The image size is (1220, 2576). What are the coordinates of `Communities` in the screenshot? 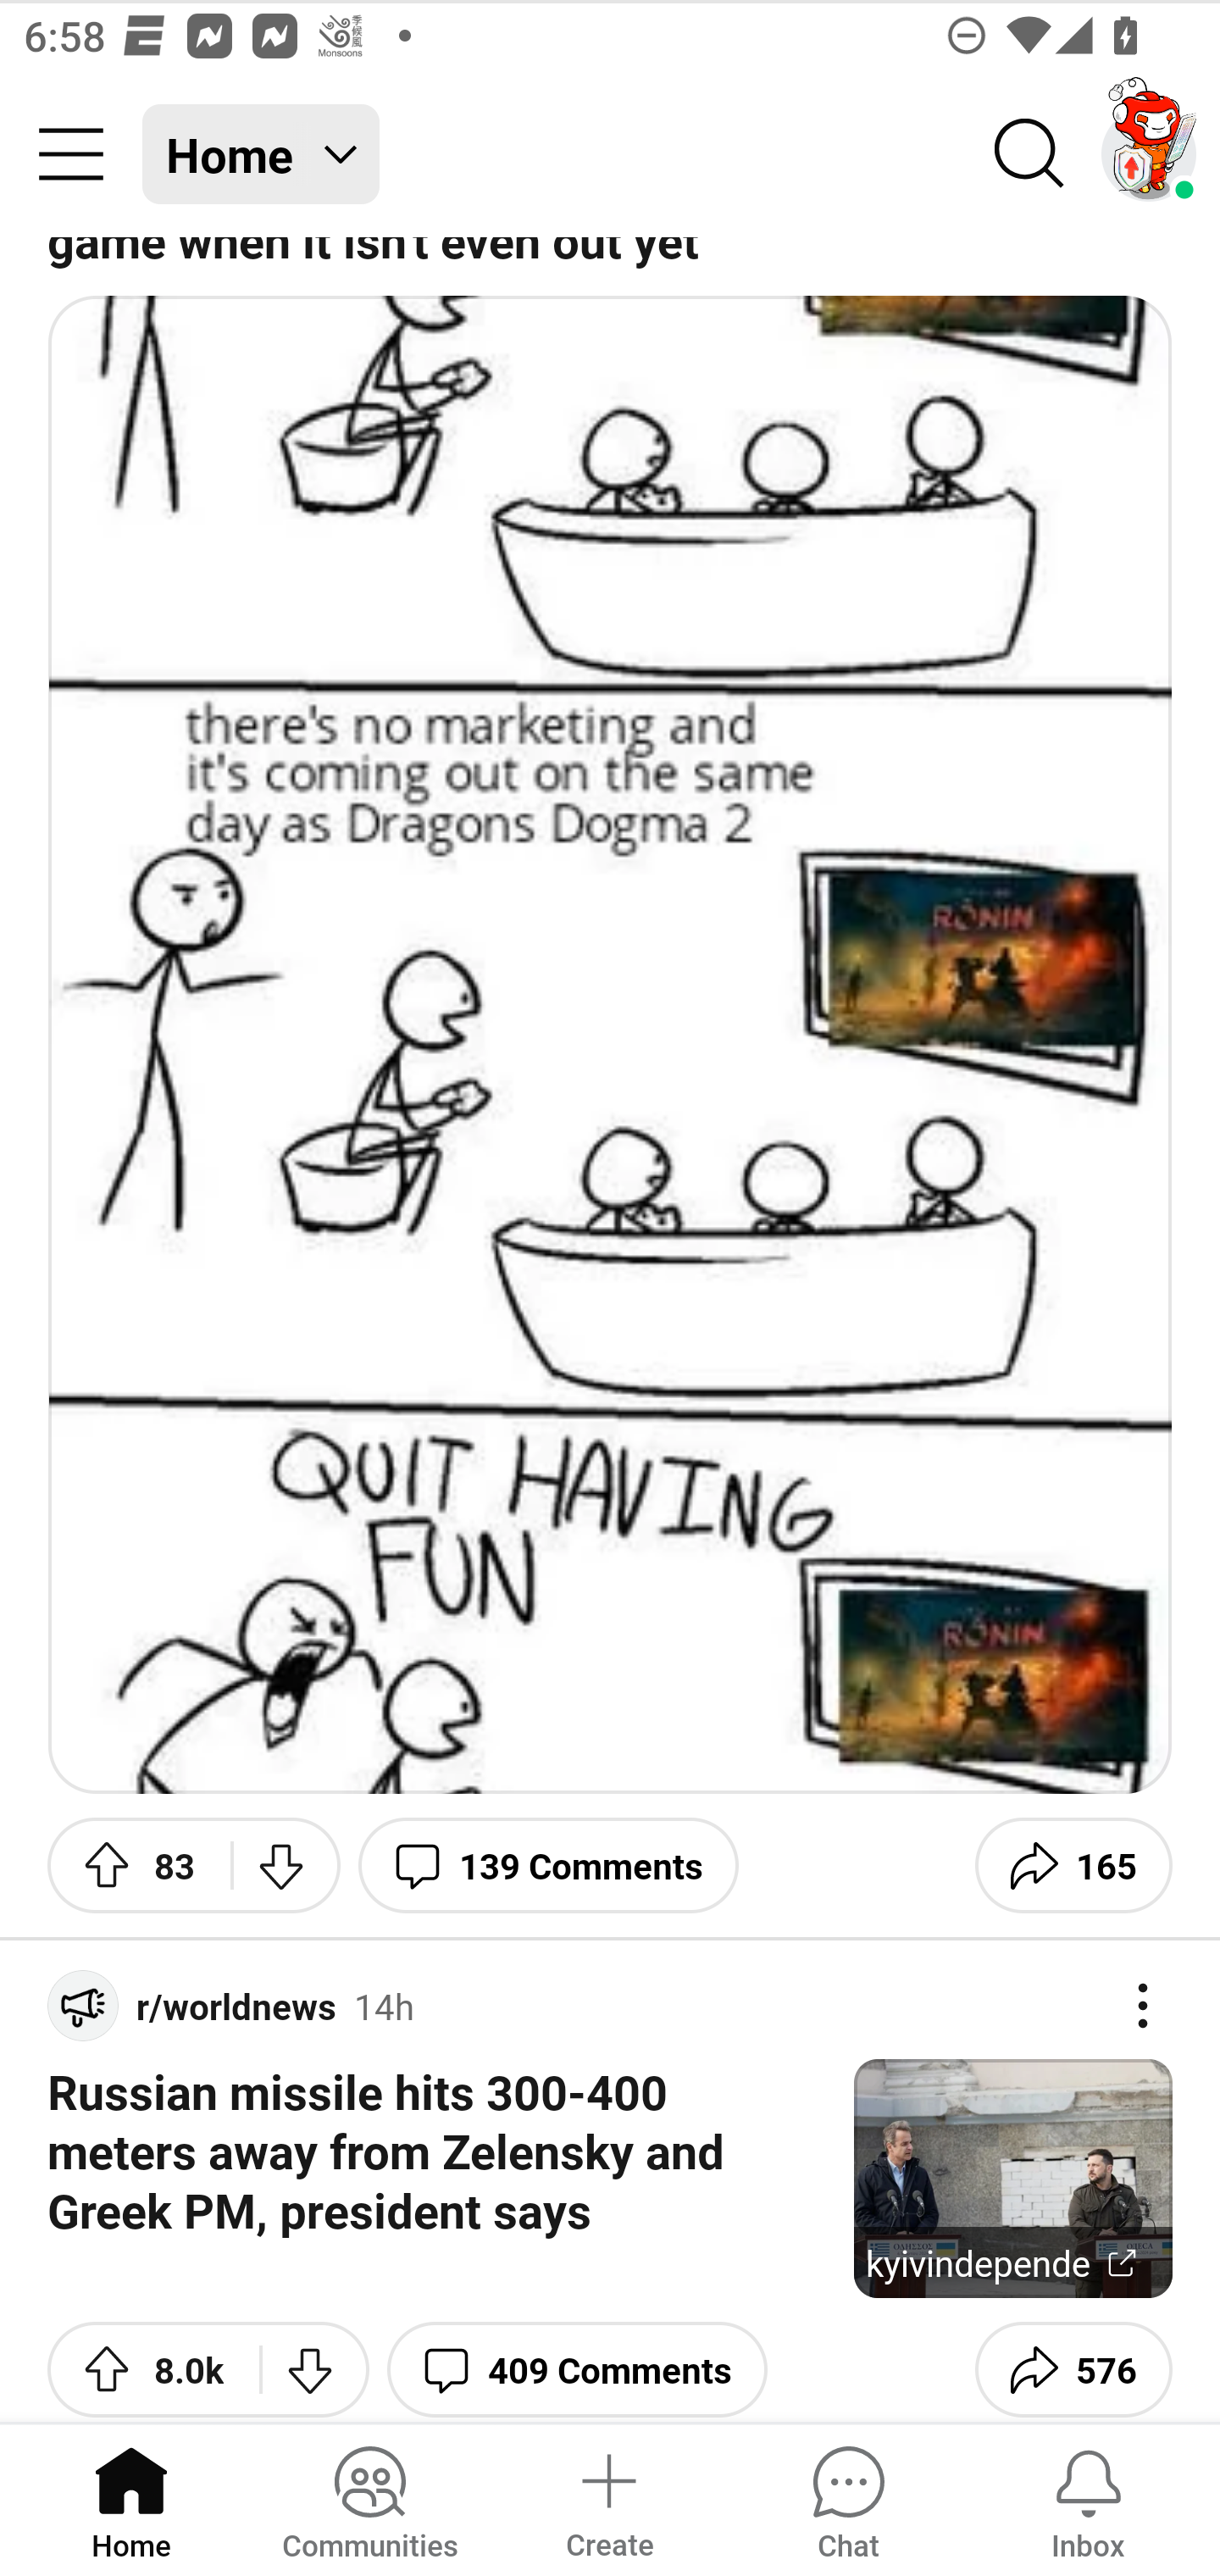 It's located at (369, 2498).